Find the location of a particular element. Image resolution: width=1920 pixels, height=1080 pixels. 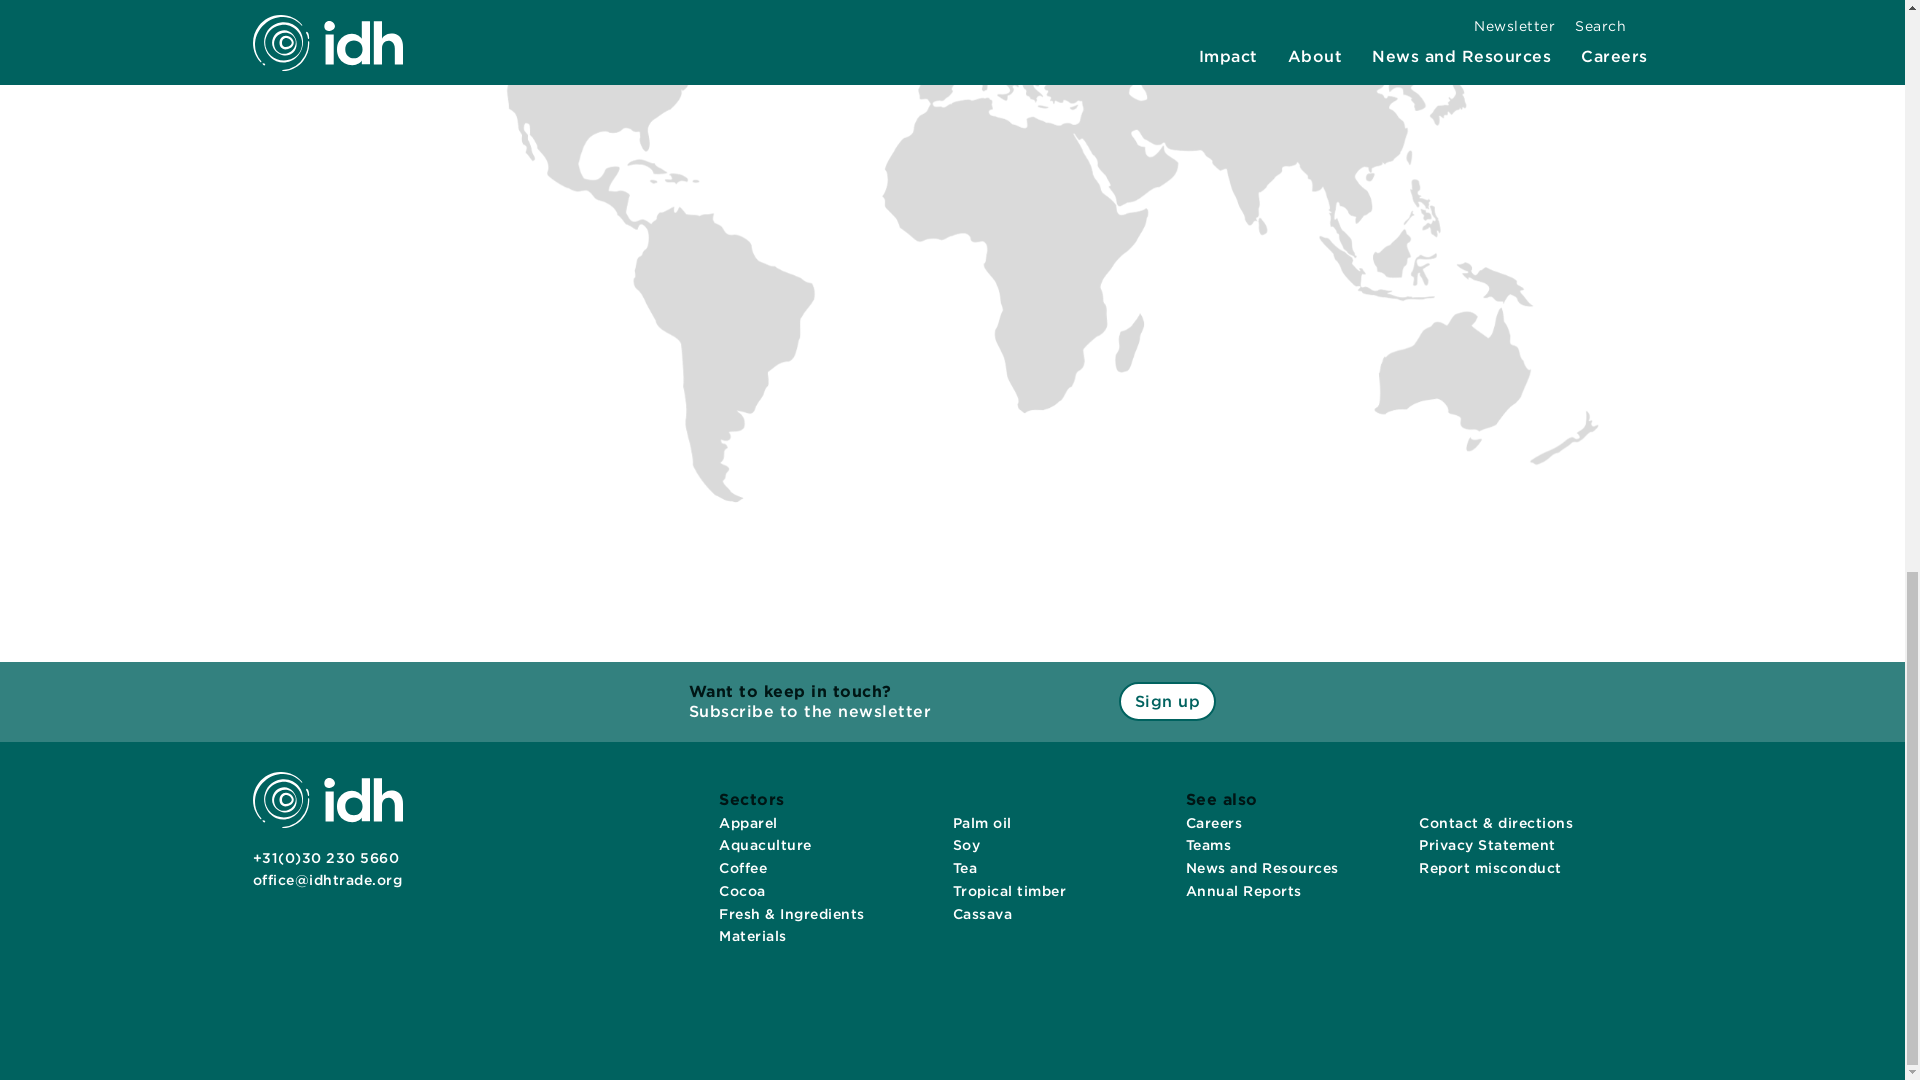

Map pin is located at coordinates (916, 222).